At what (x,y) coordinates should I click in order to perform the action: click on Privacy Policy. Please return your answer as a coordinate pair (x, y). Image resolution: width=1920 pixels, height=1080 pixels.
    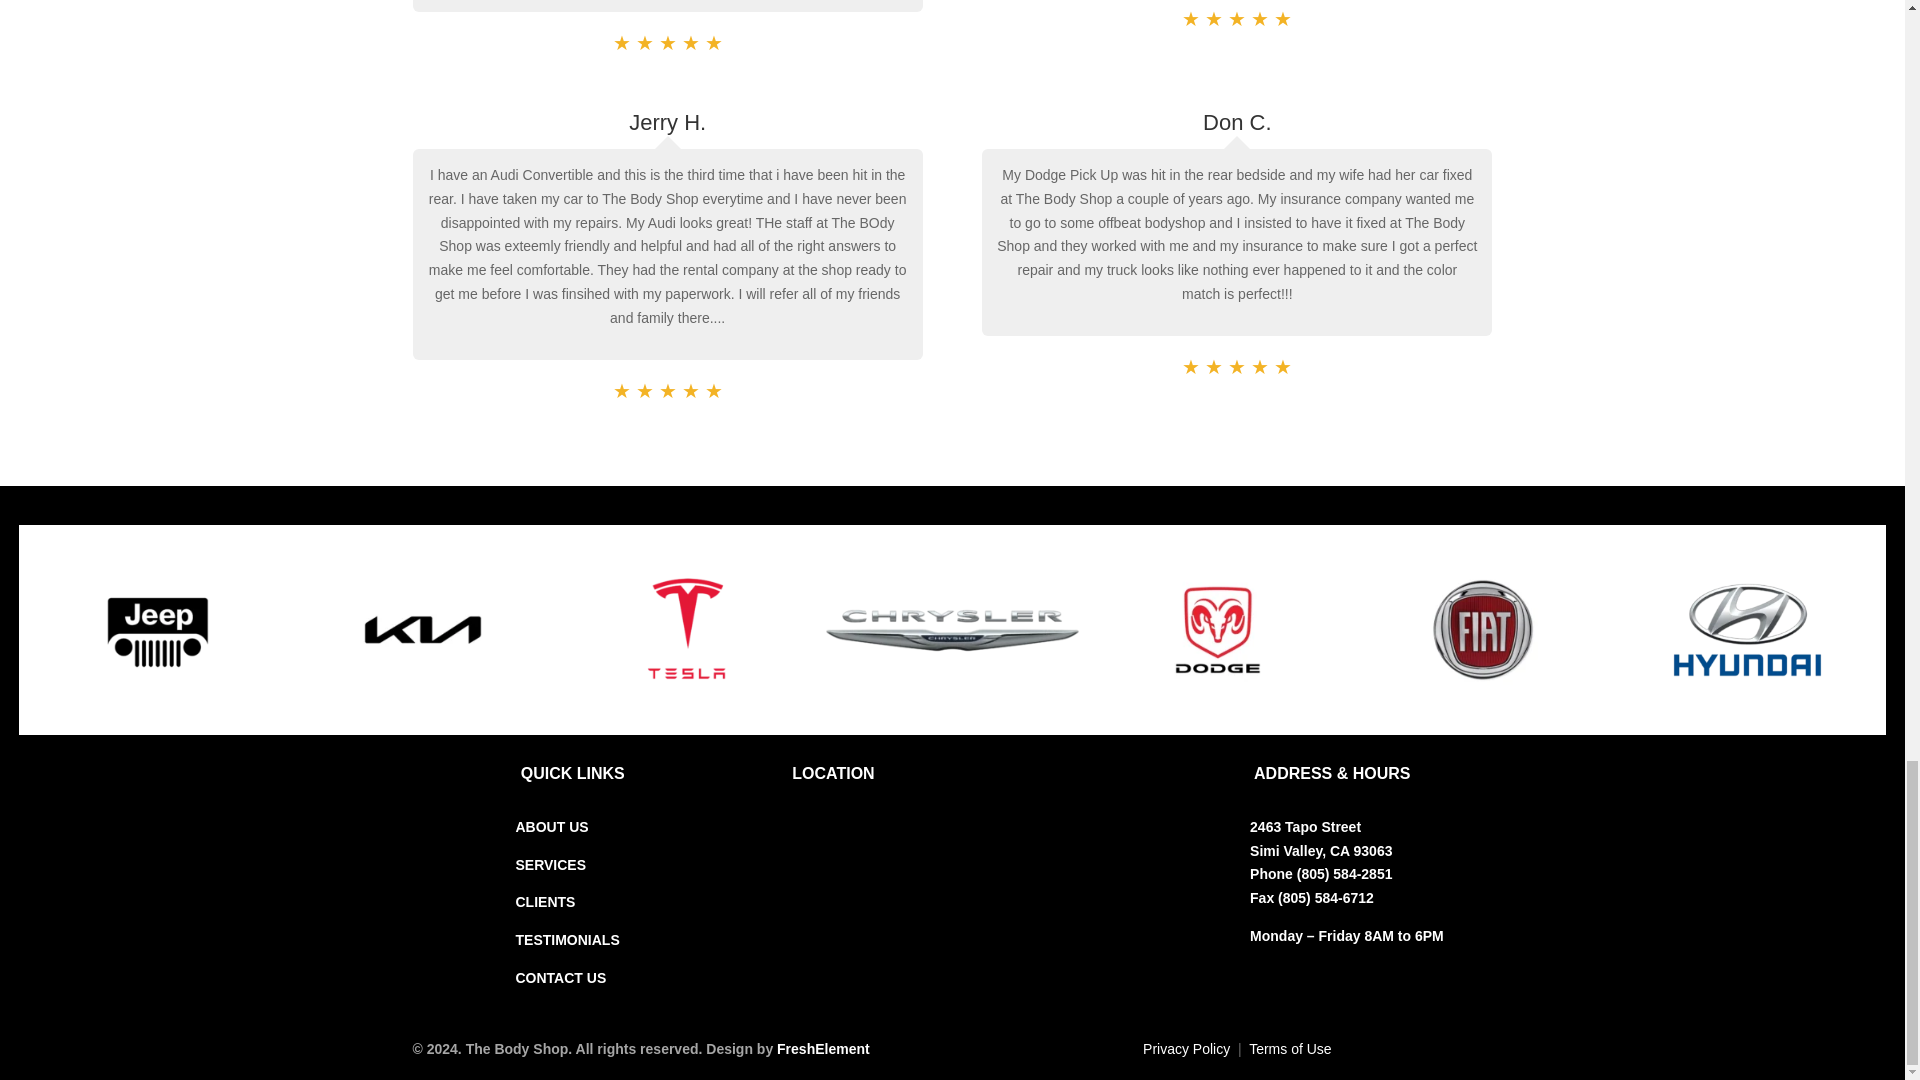
    Looking at the image, I should click on (1186, 1049).